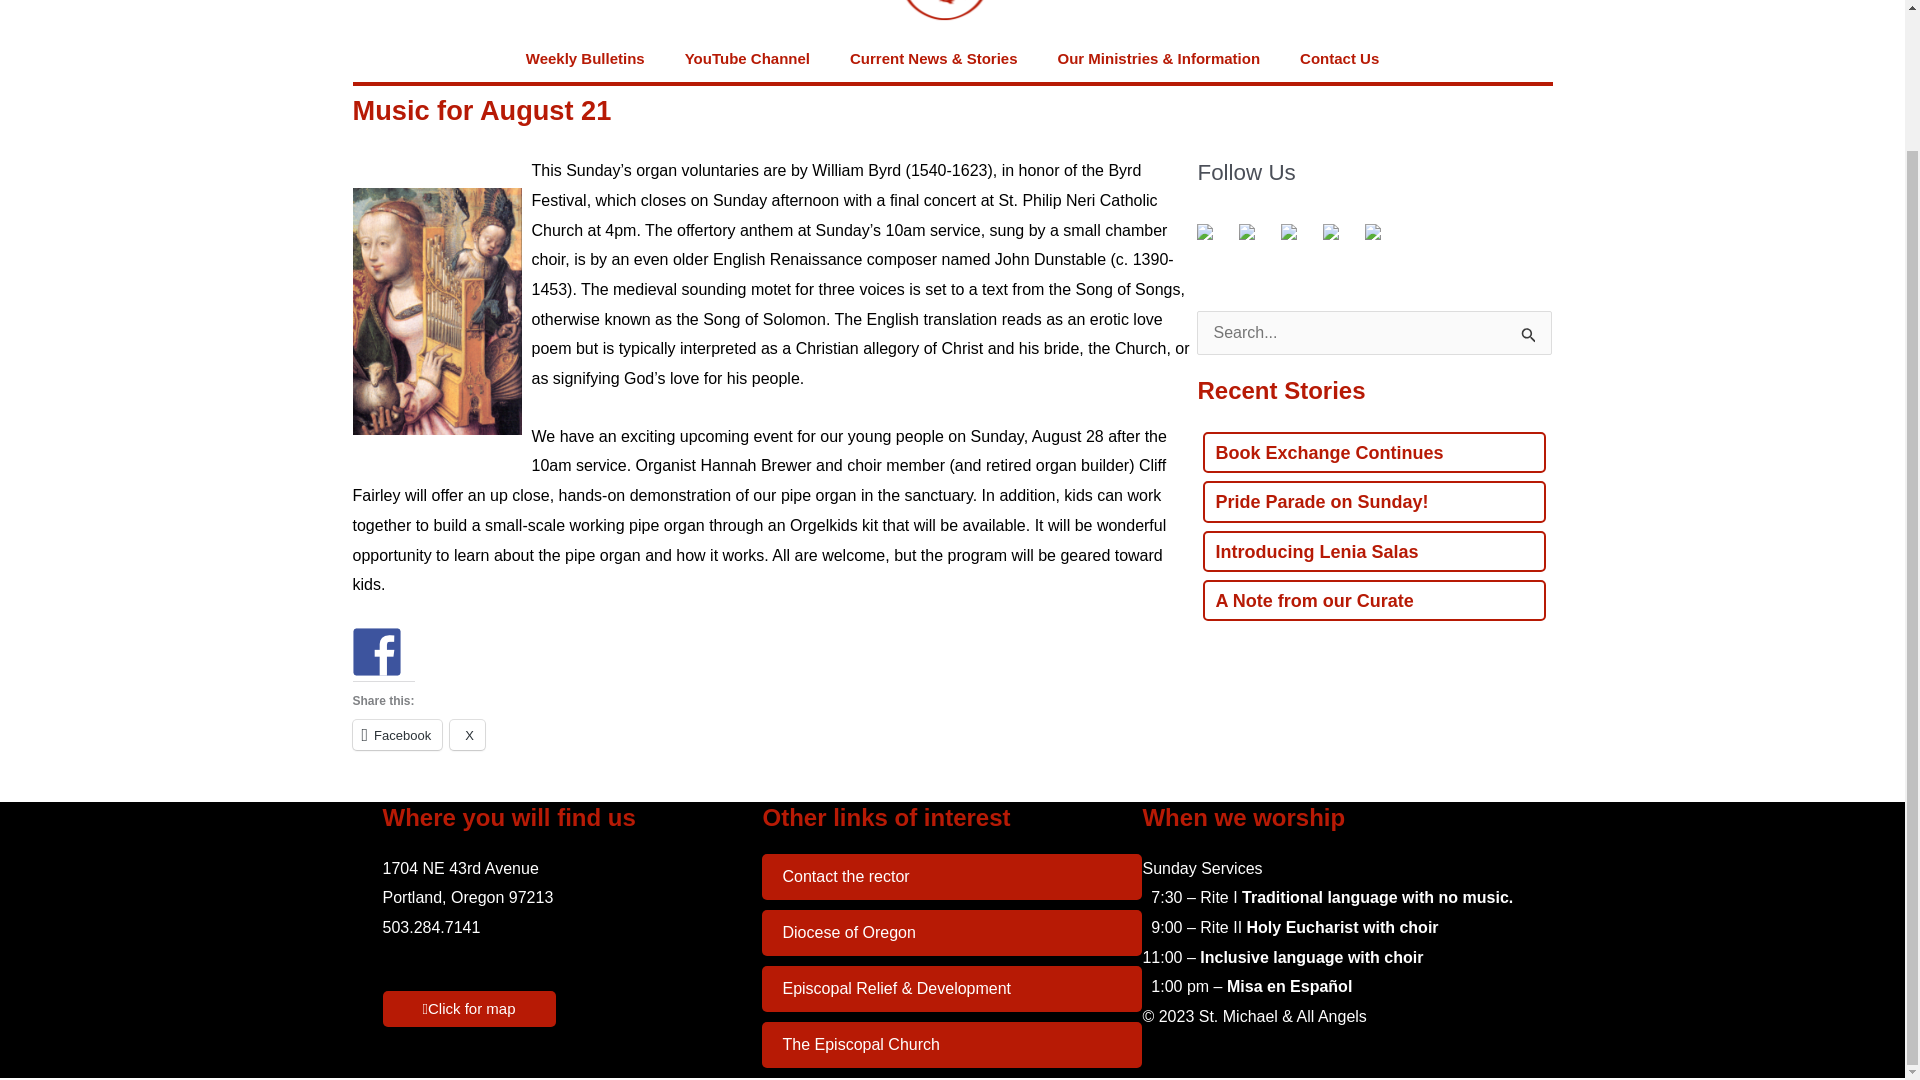 Image resolution: width=1920 pixels, height=1080 pixels. What do you see at coordinates (1246, 231) in the screenshot?
I see `Subscribe to our RSS feed` at bounding box center [1246, 231].